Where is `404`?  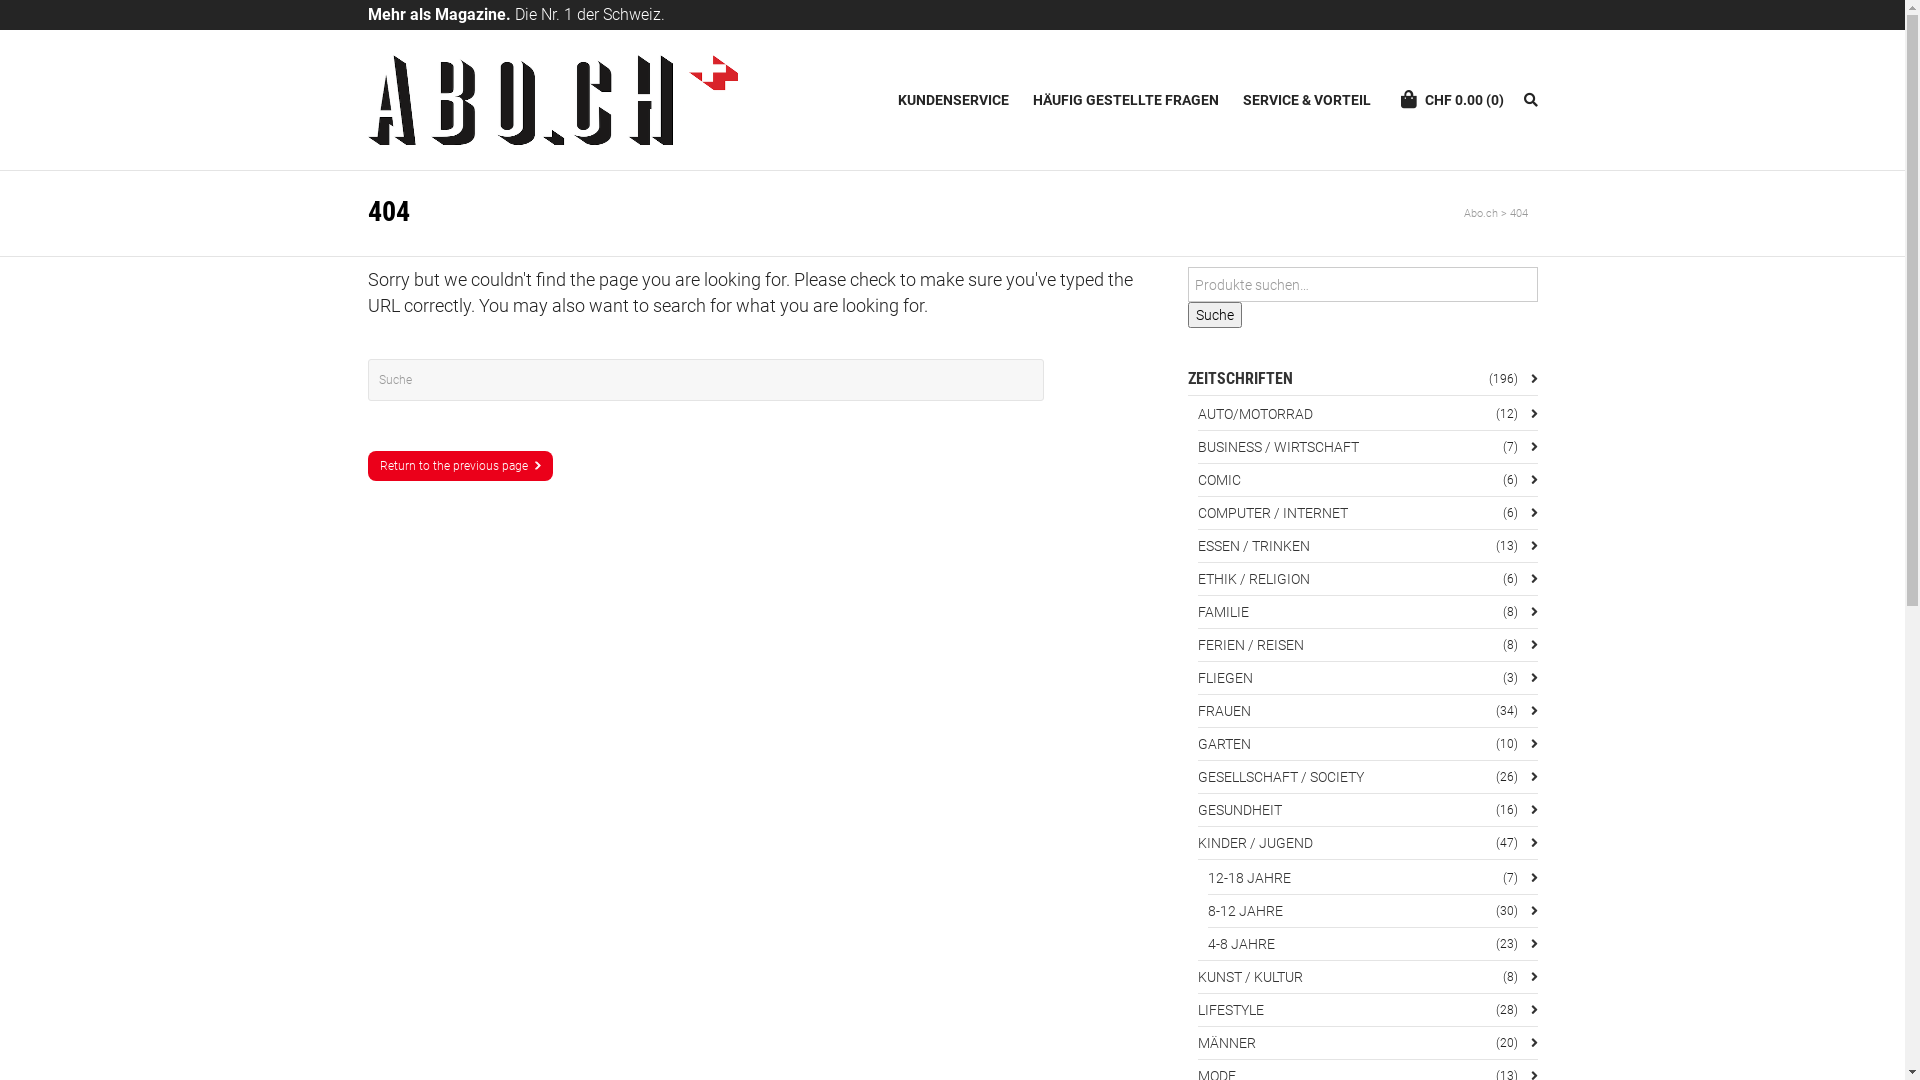 404 is located at coordinates (1519, 214).